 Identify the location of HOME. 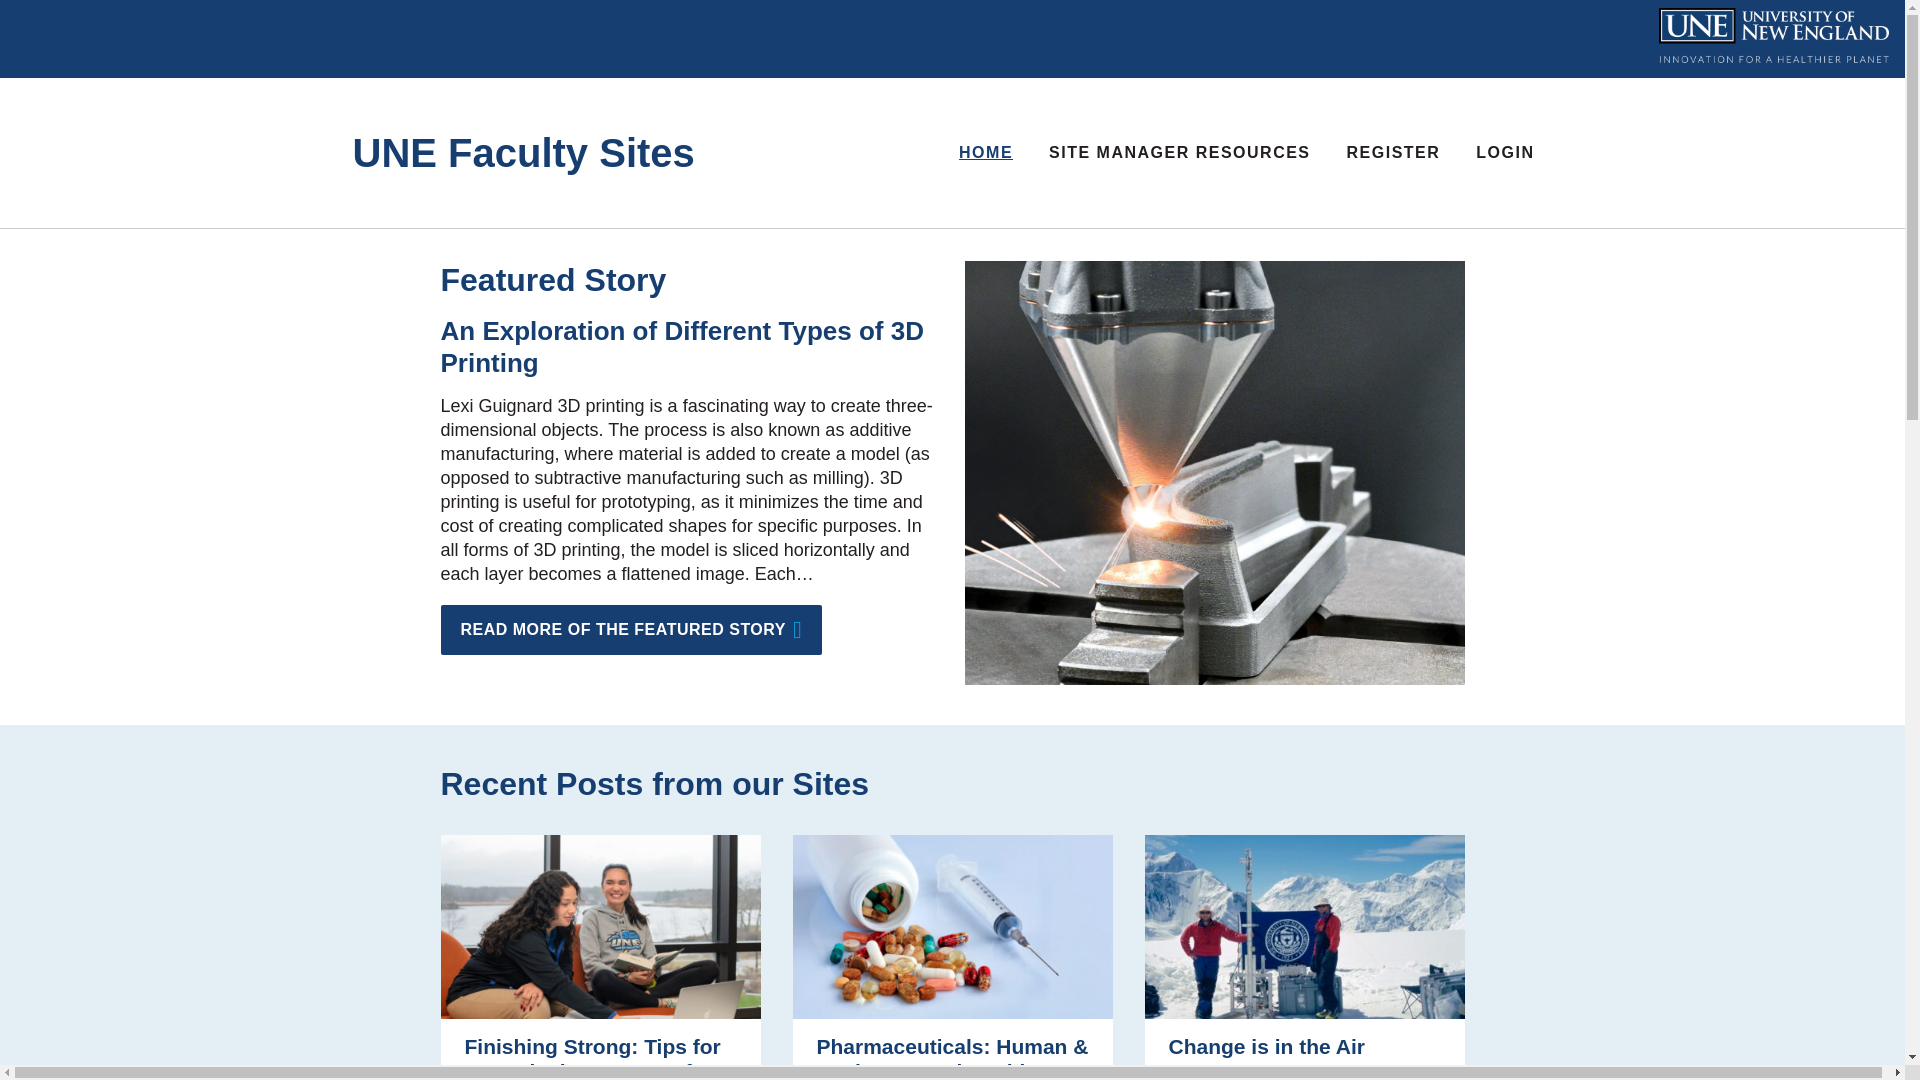
(986, 152).